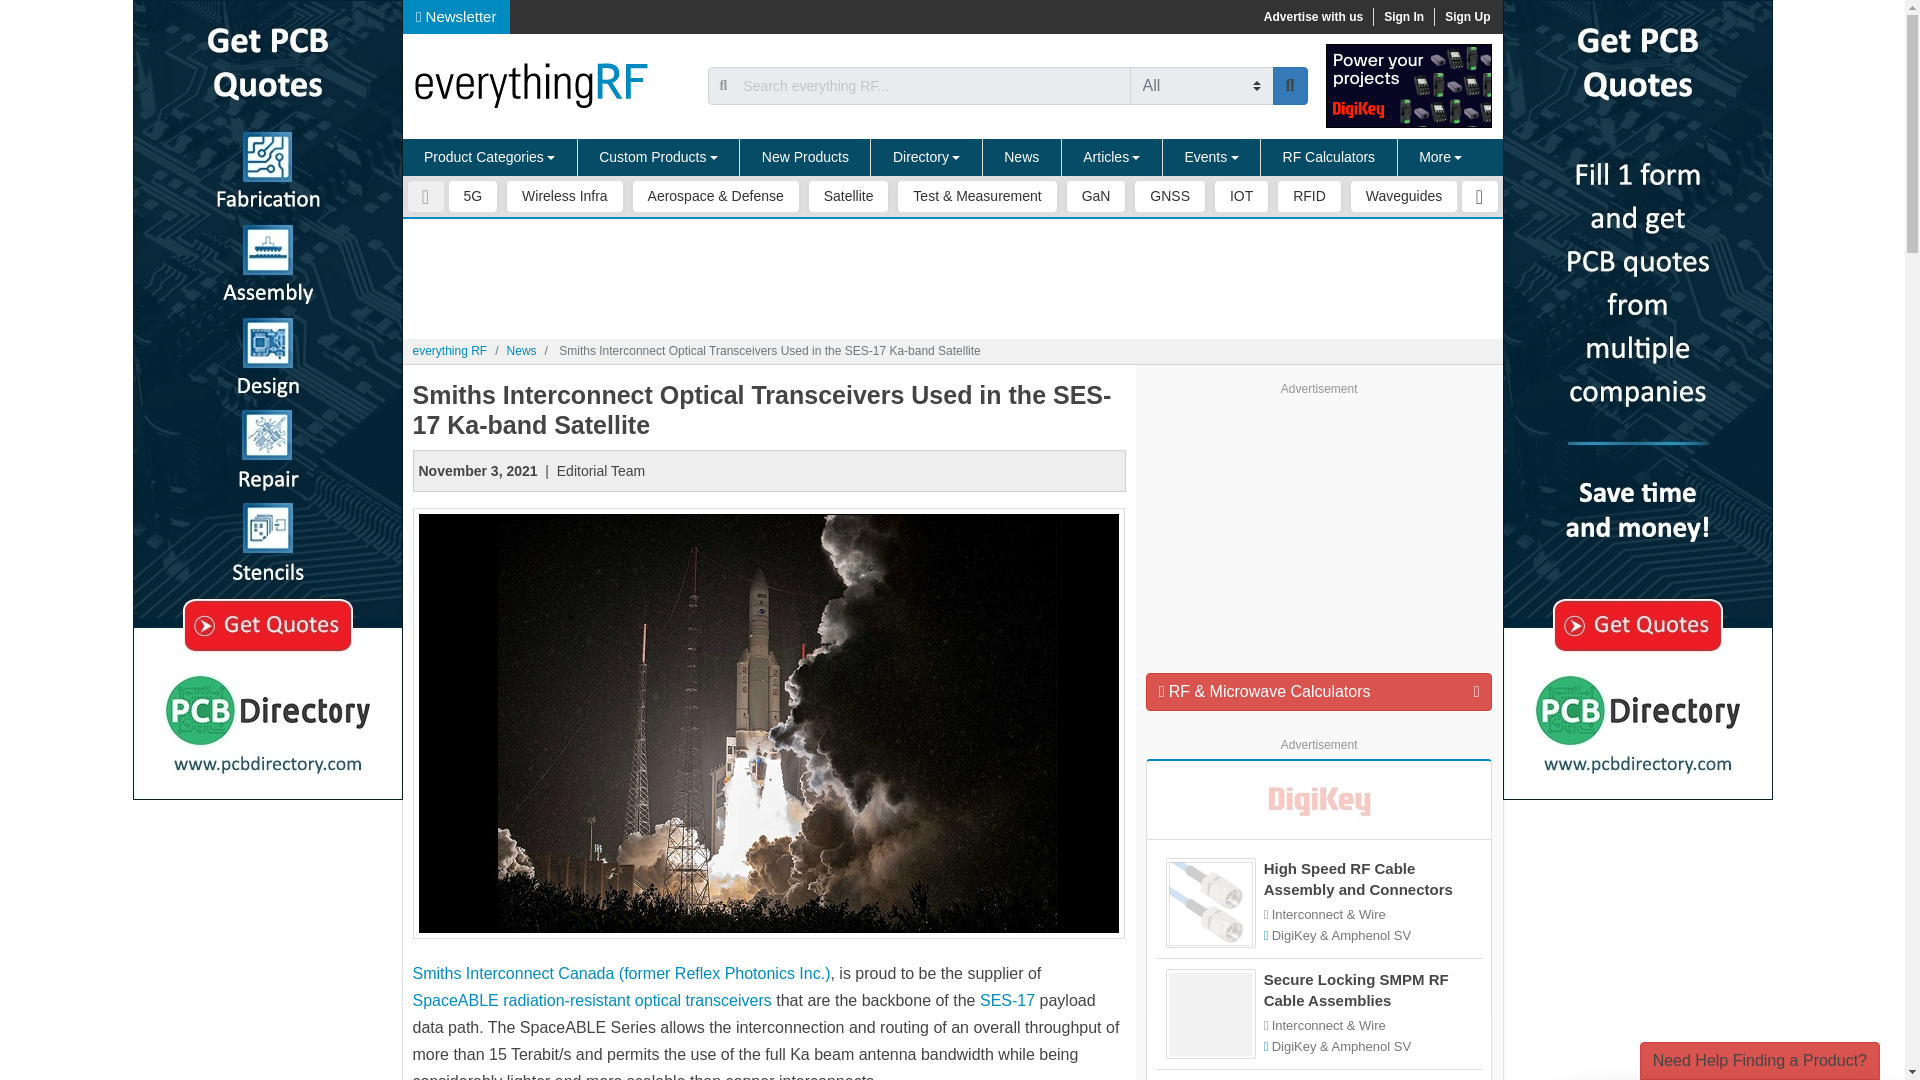 The height and width of the screenshot is (1080, 1920). I want to click on Advertise with us, so click(1312, 16).